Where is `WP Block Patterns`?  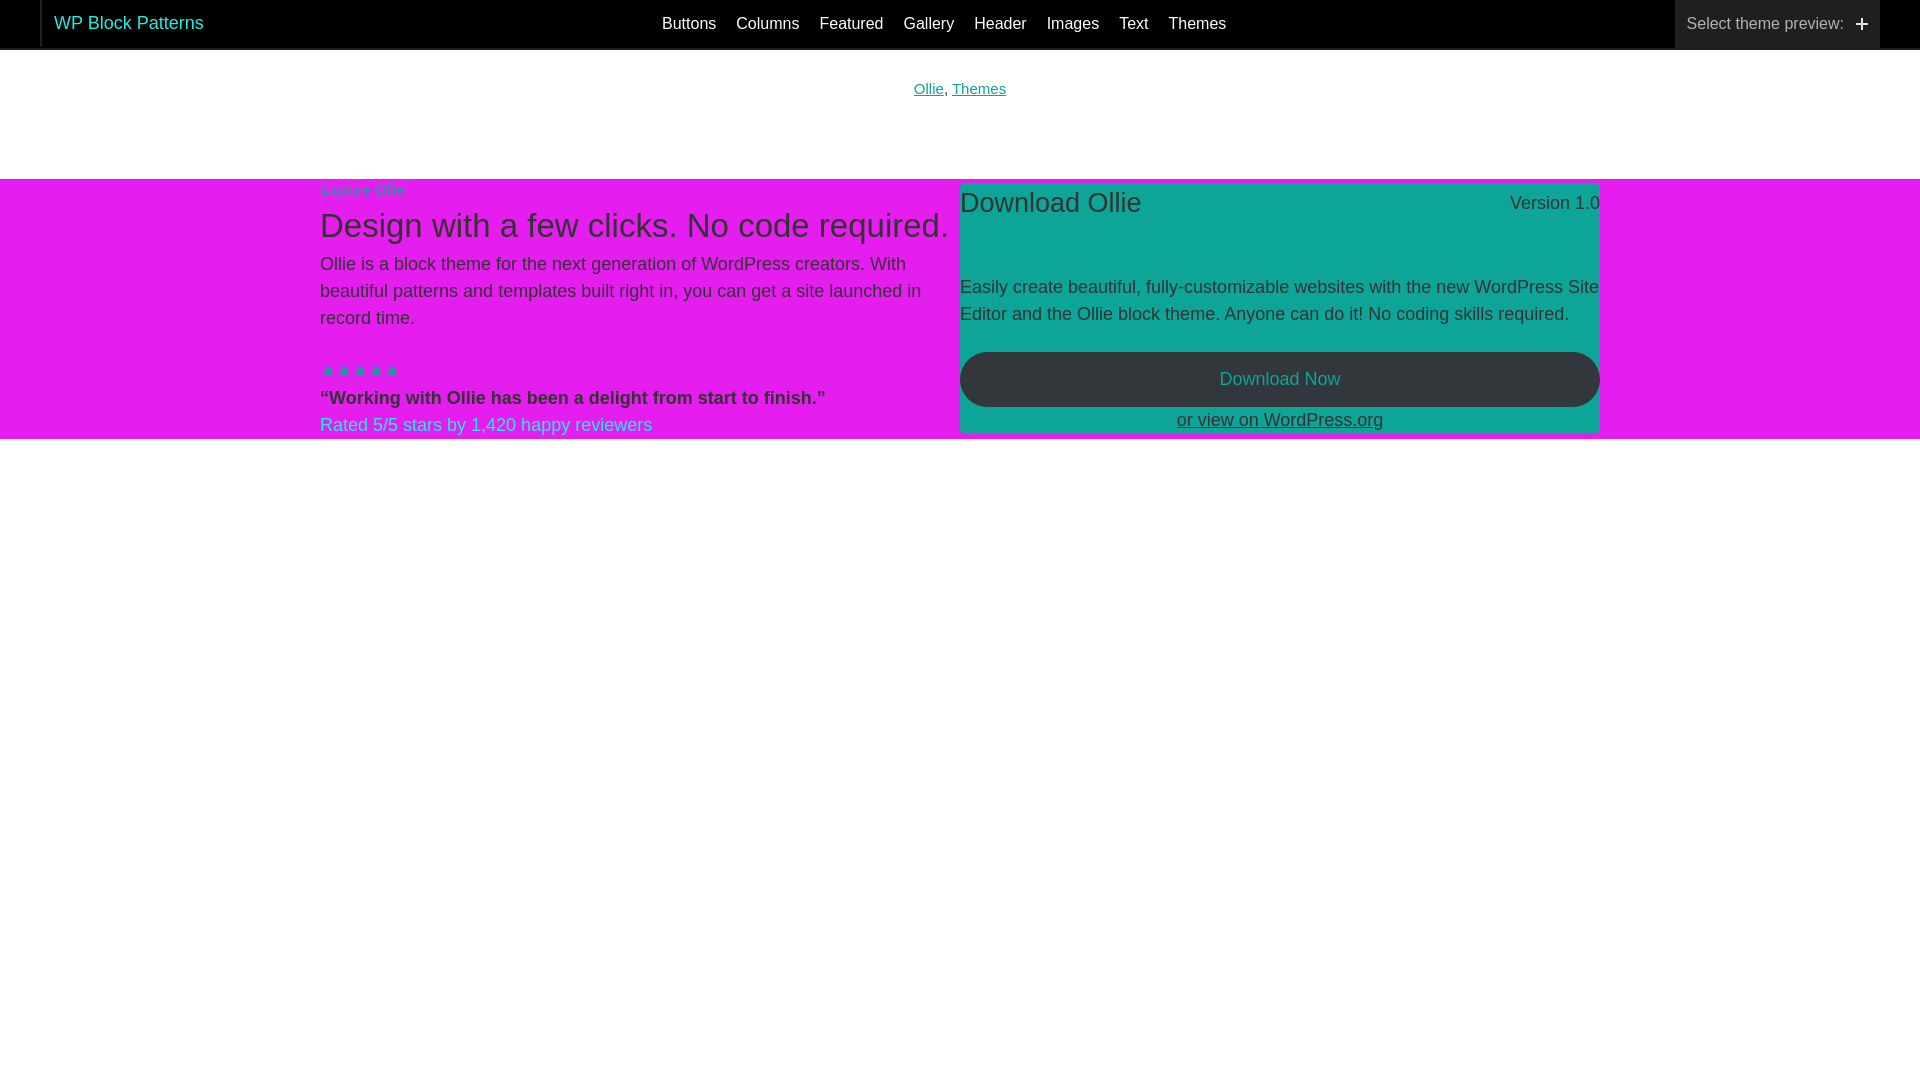 WP Block Patterns is located at coordinates (128, 22).